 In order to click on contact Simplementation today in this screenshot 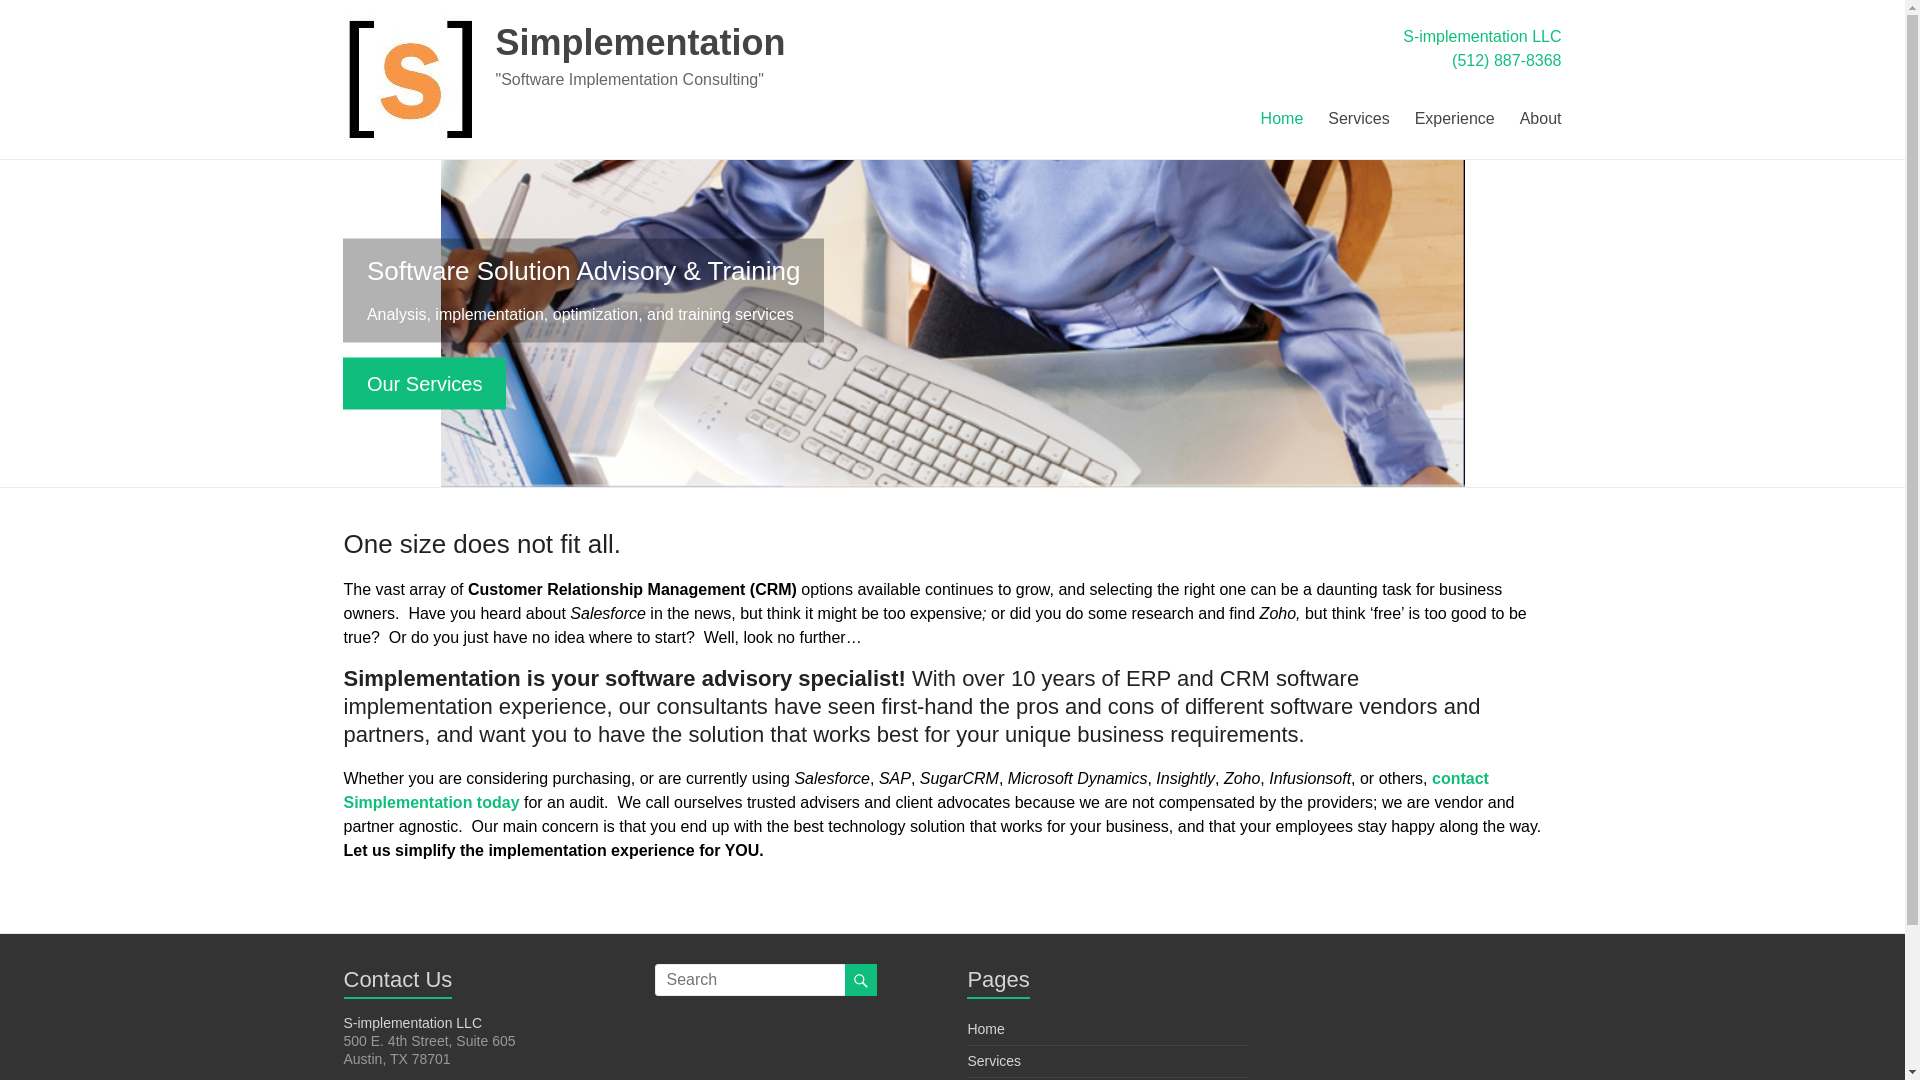, I will do `click(916, 790)`.